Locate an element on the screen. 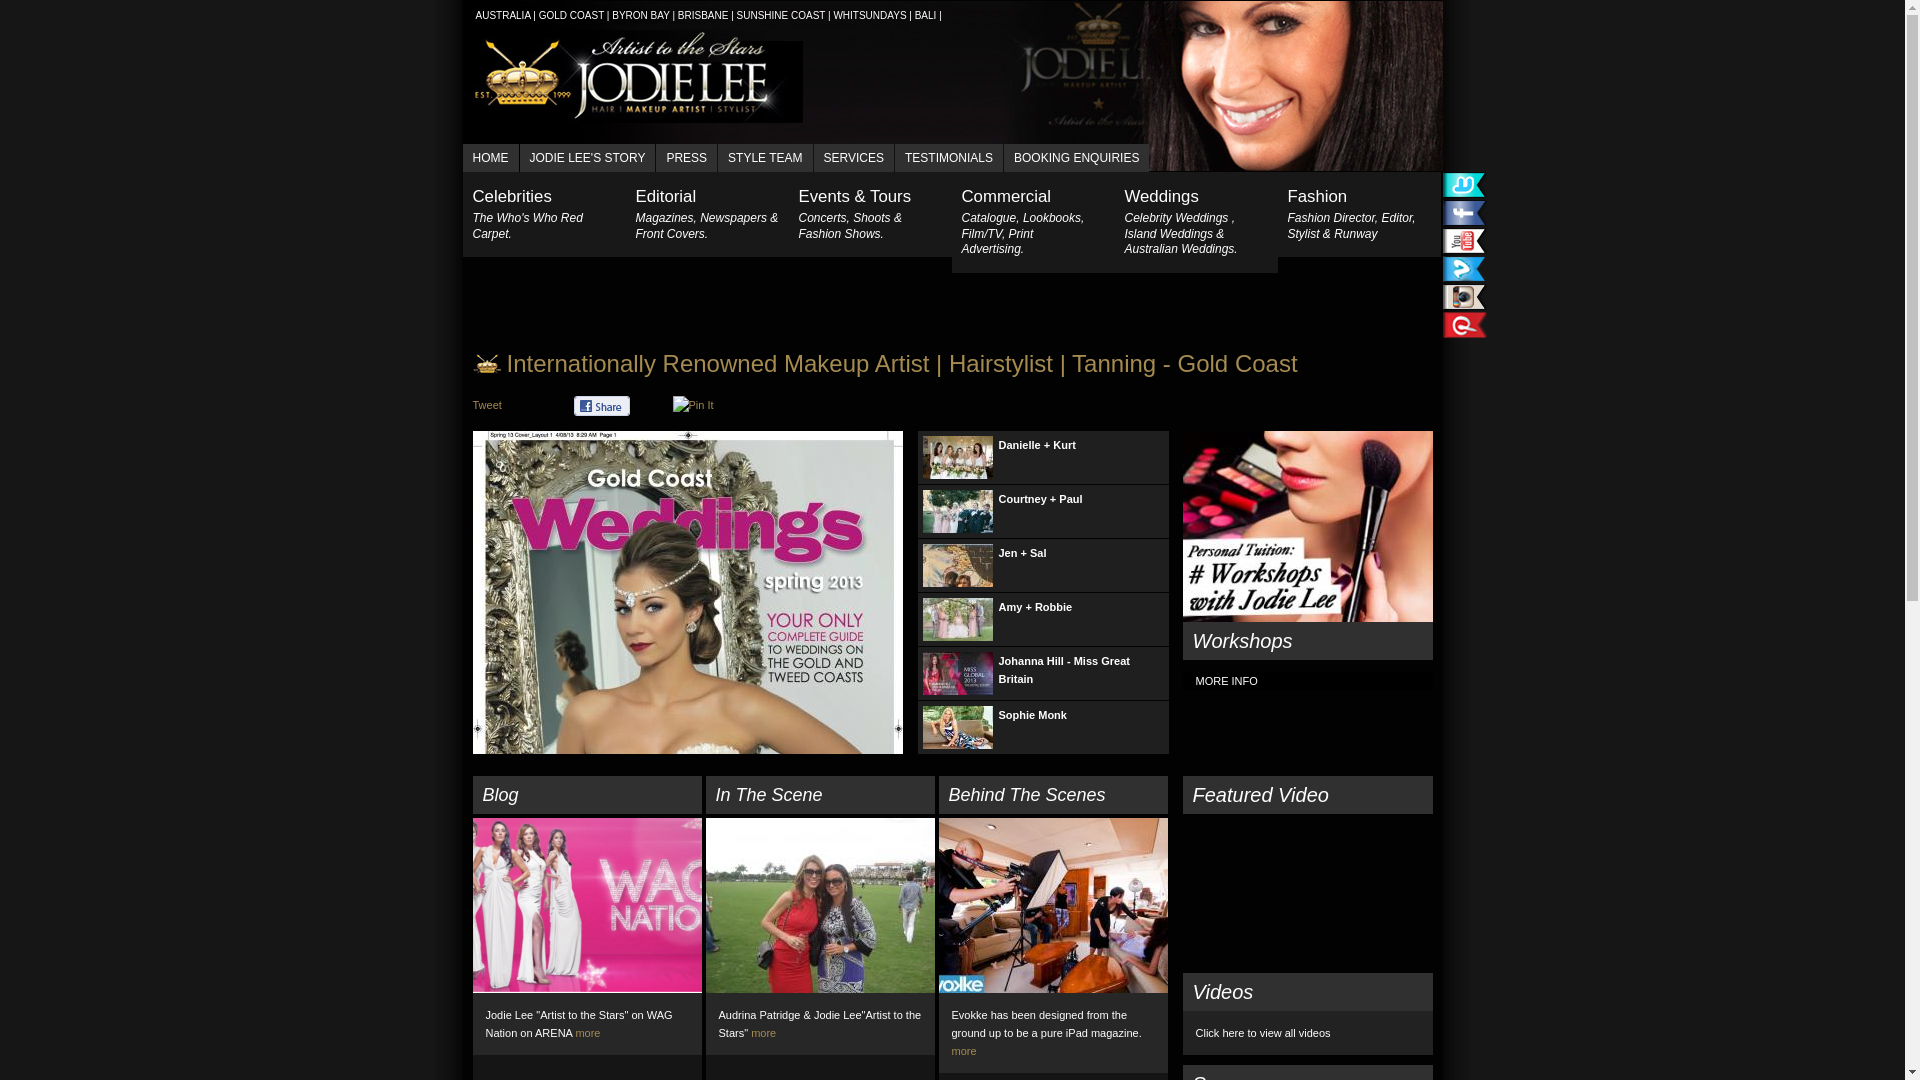  SERVICES is located at coordinates (854, 158).